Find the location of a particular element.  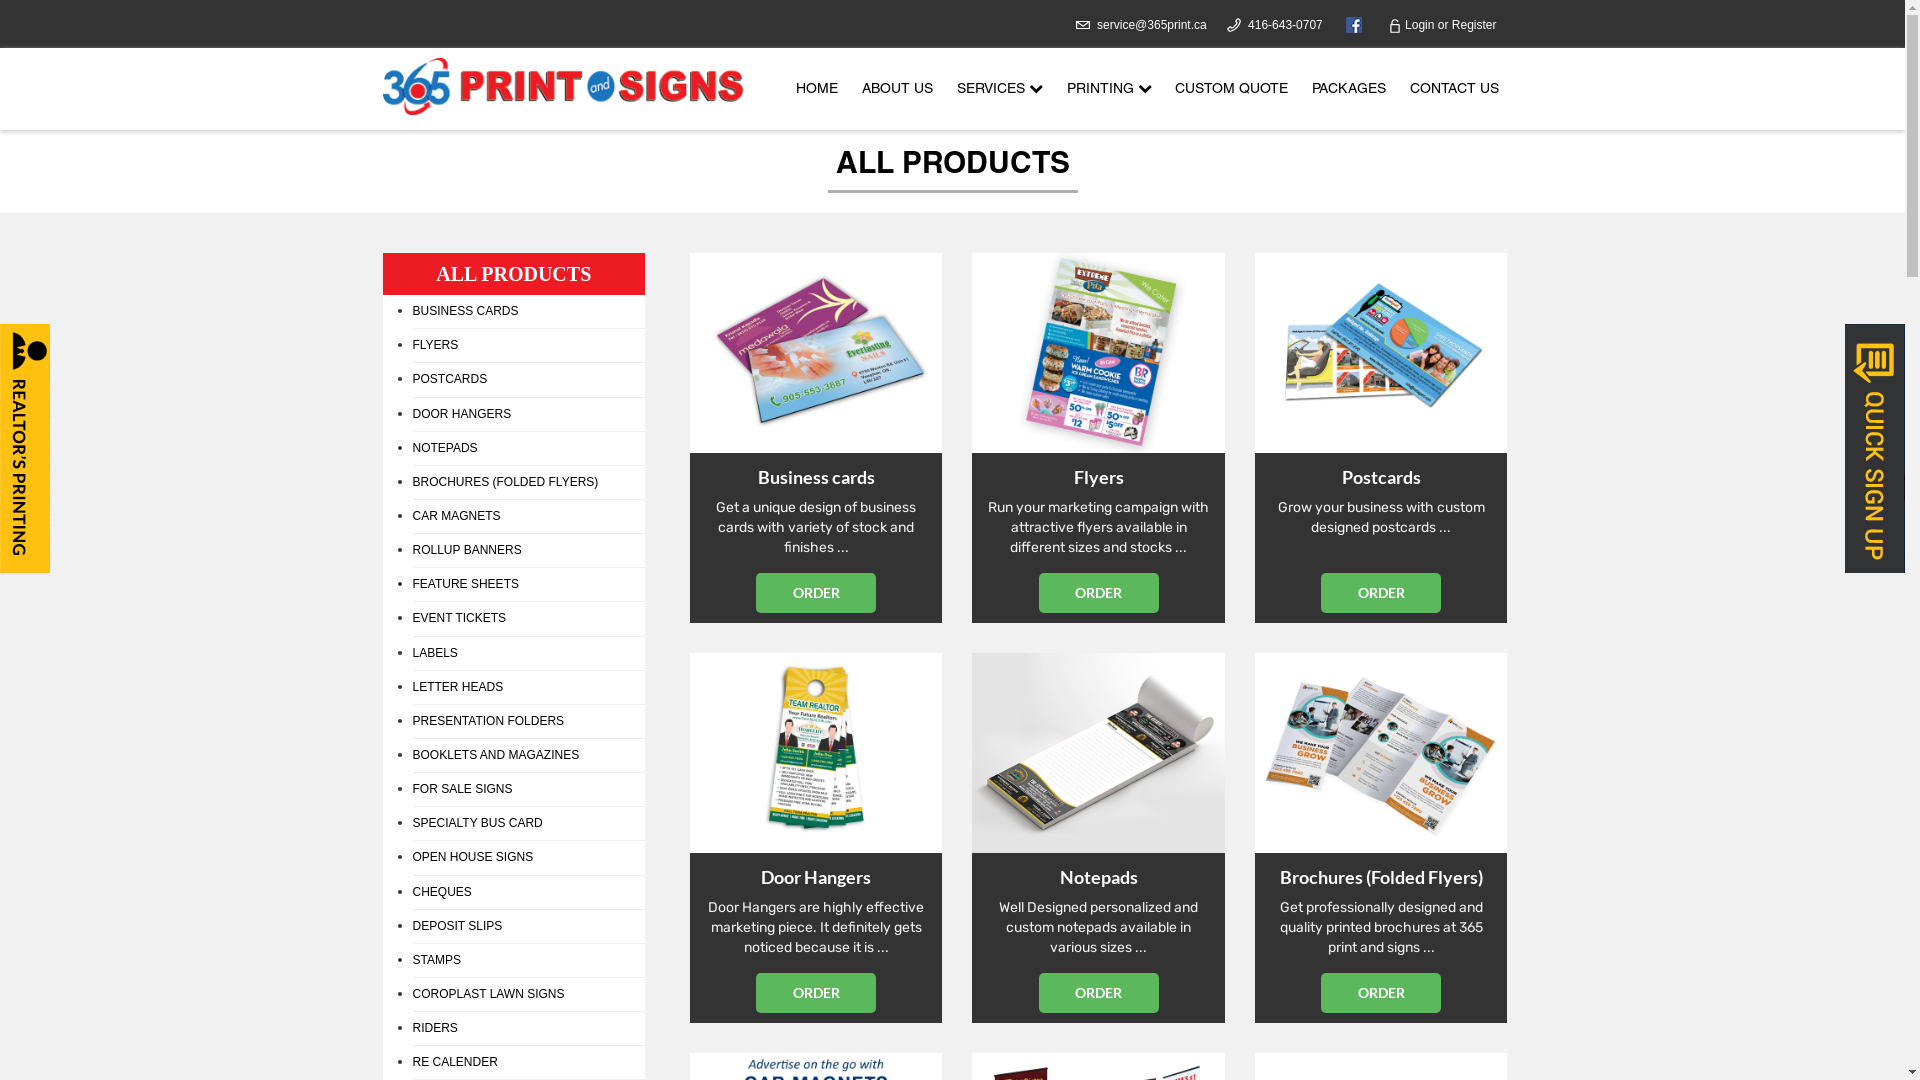

Flyers is located at coordinates (1098, 353).